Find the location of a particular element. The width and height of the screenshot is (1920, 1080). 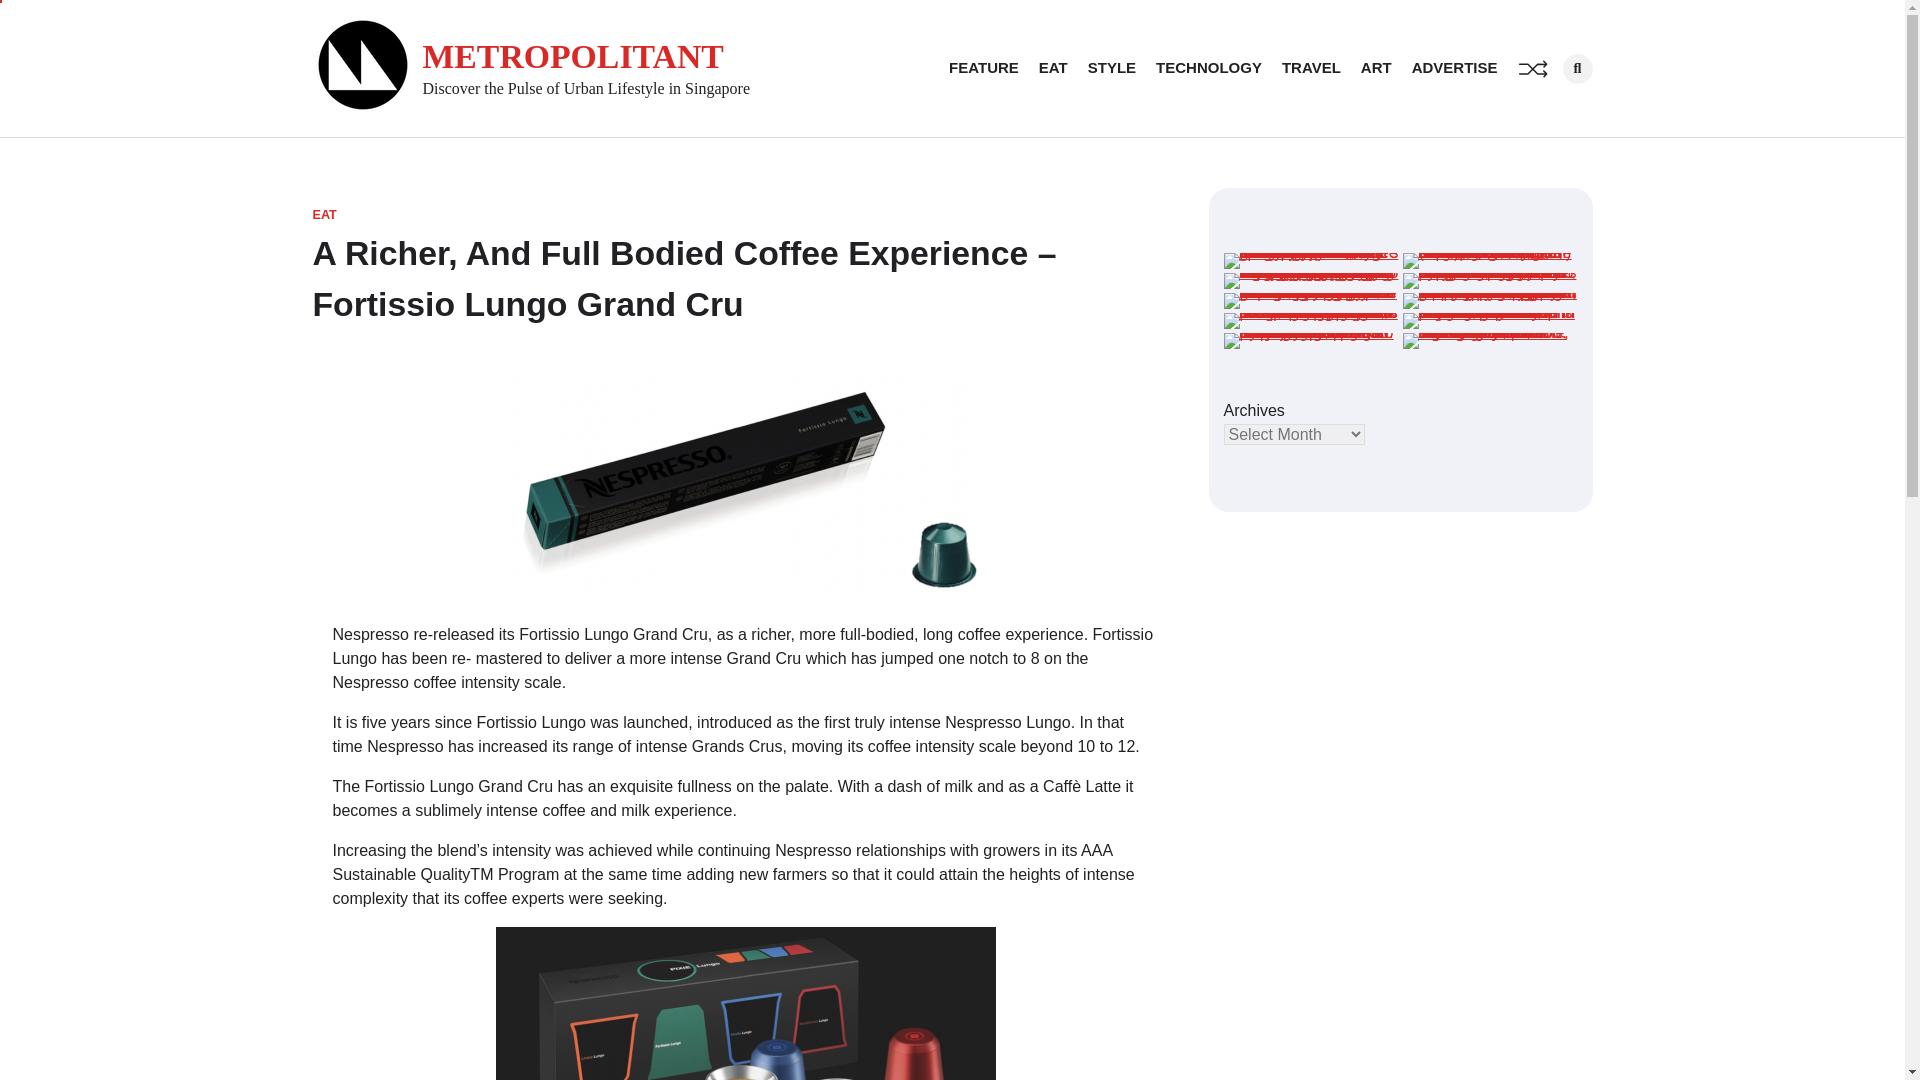

EAT is located at coordinates (324, 215).